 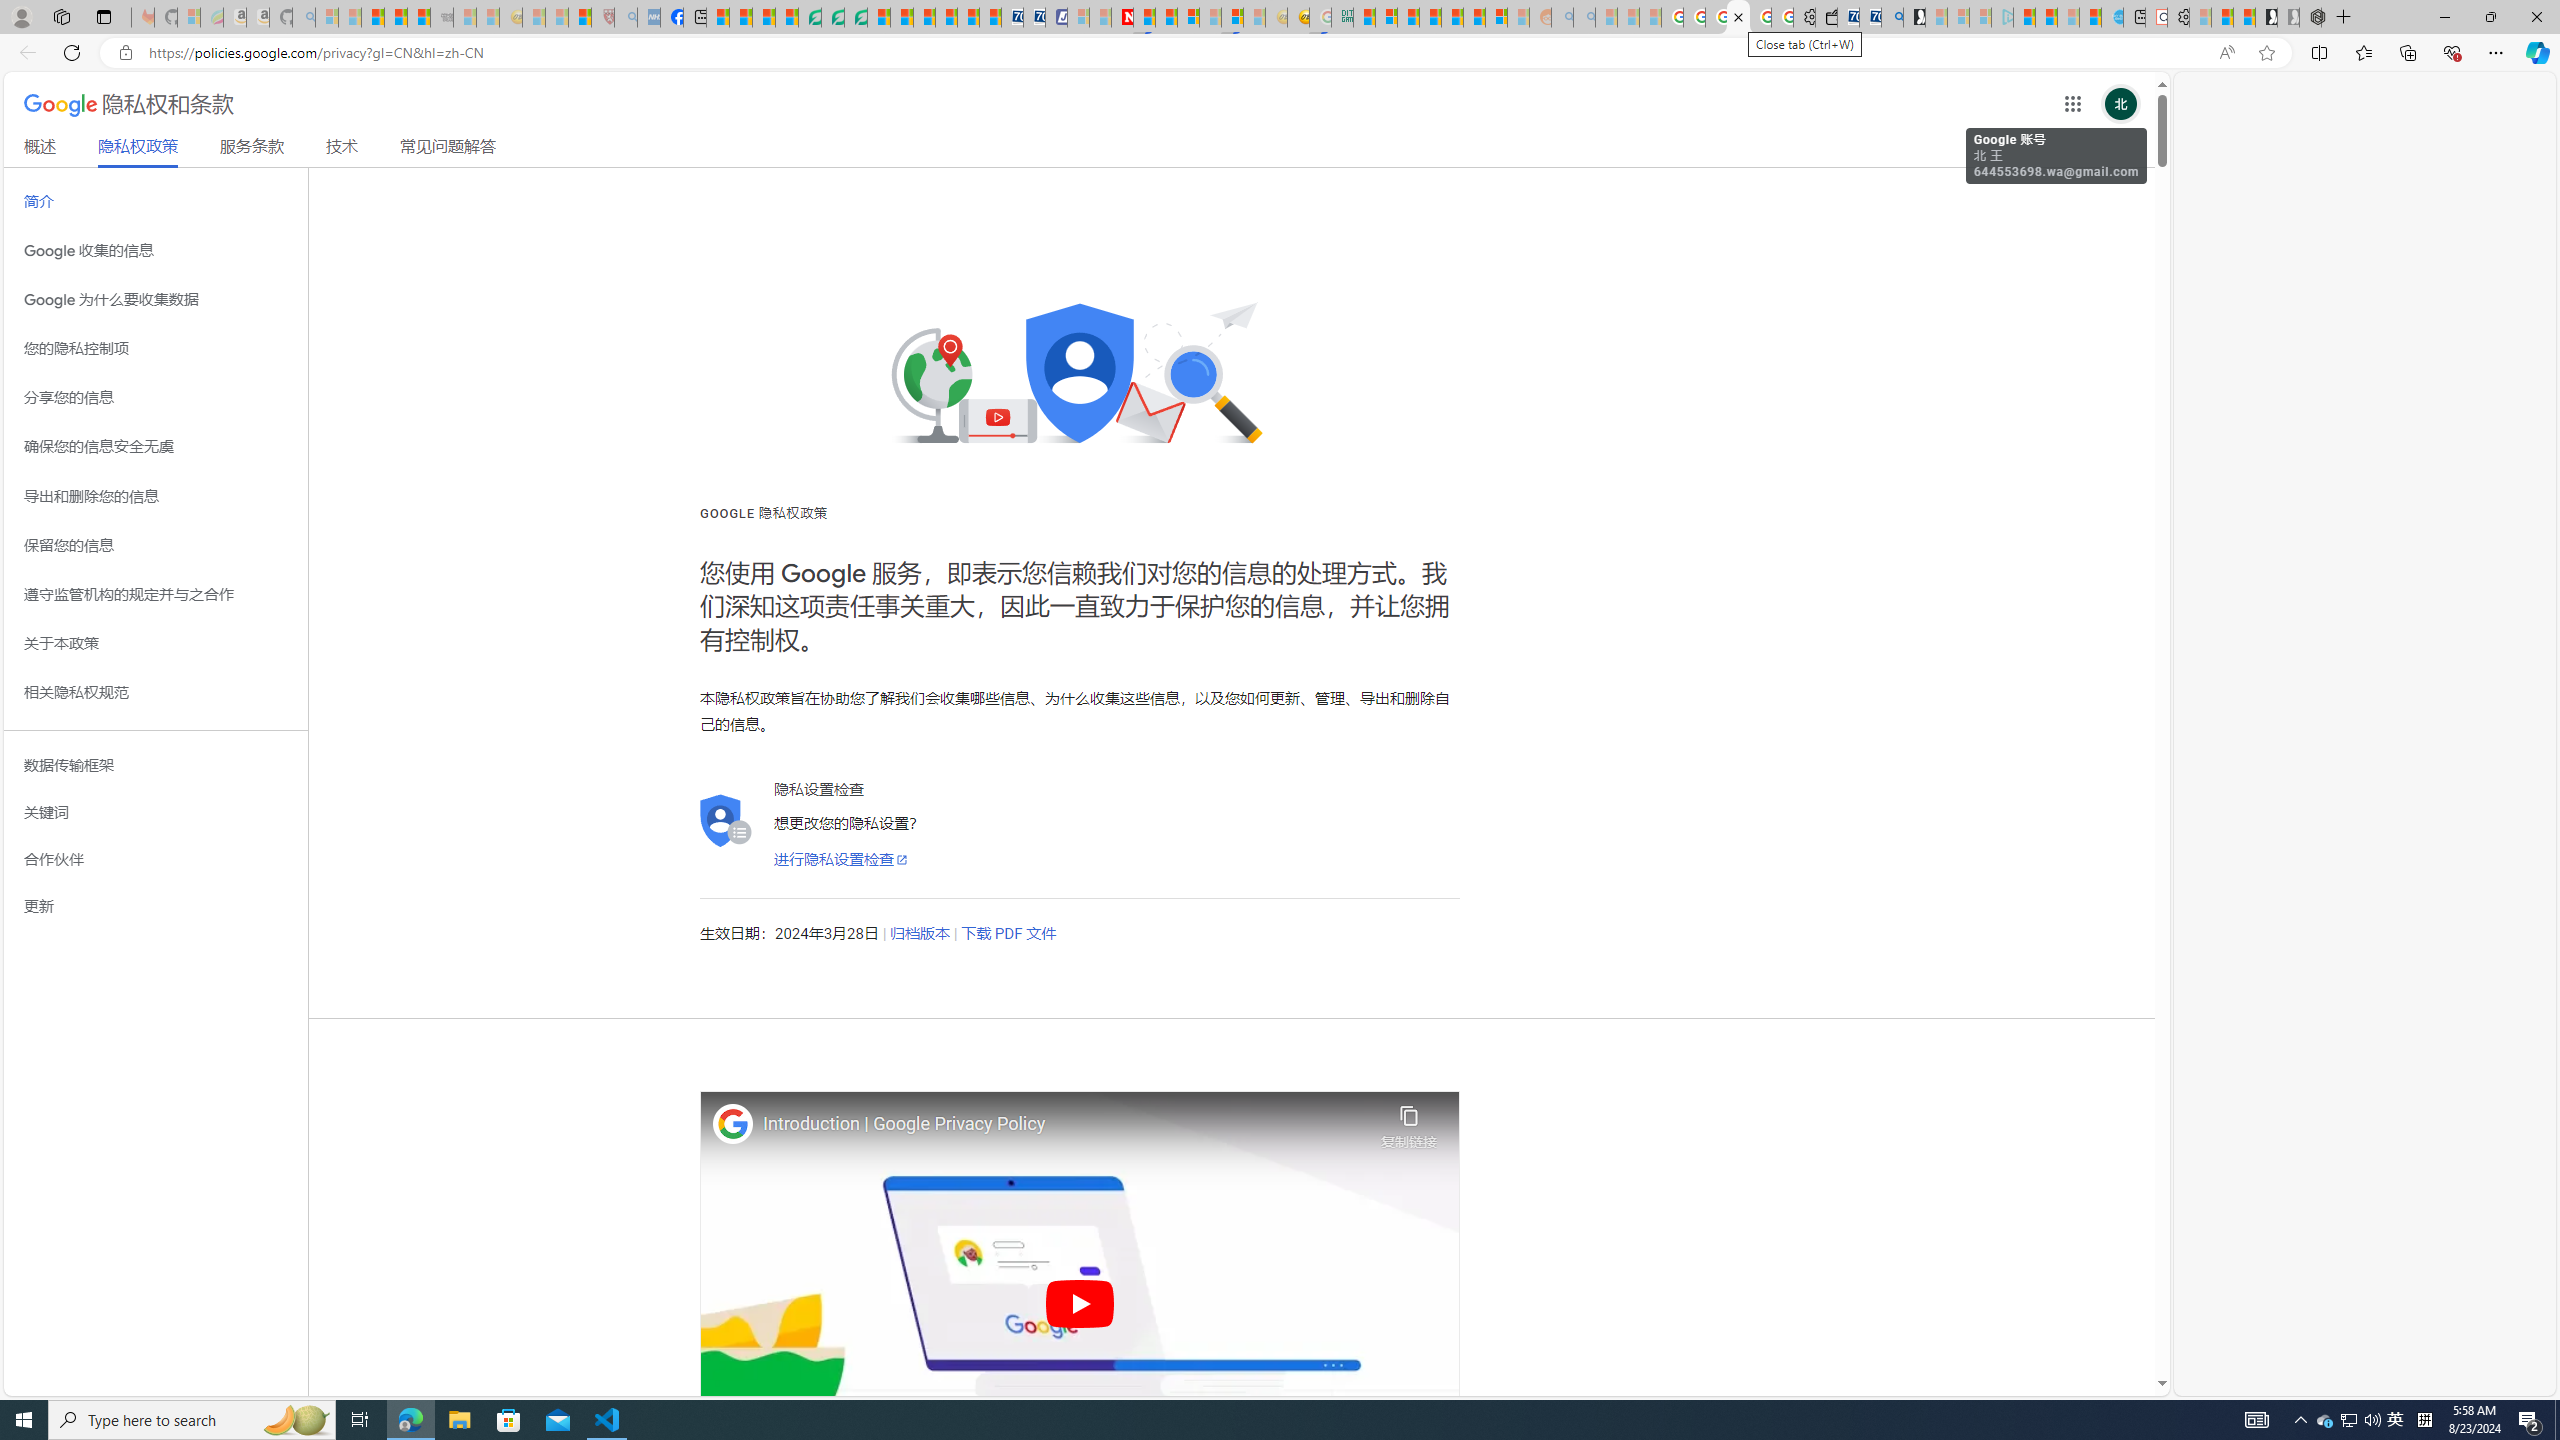 What do you see at coordinates (580, 17) in the screenshot?
I see `Local - MSN` at bounding box center [580, 17].